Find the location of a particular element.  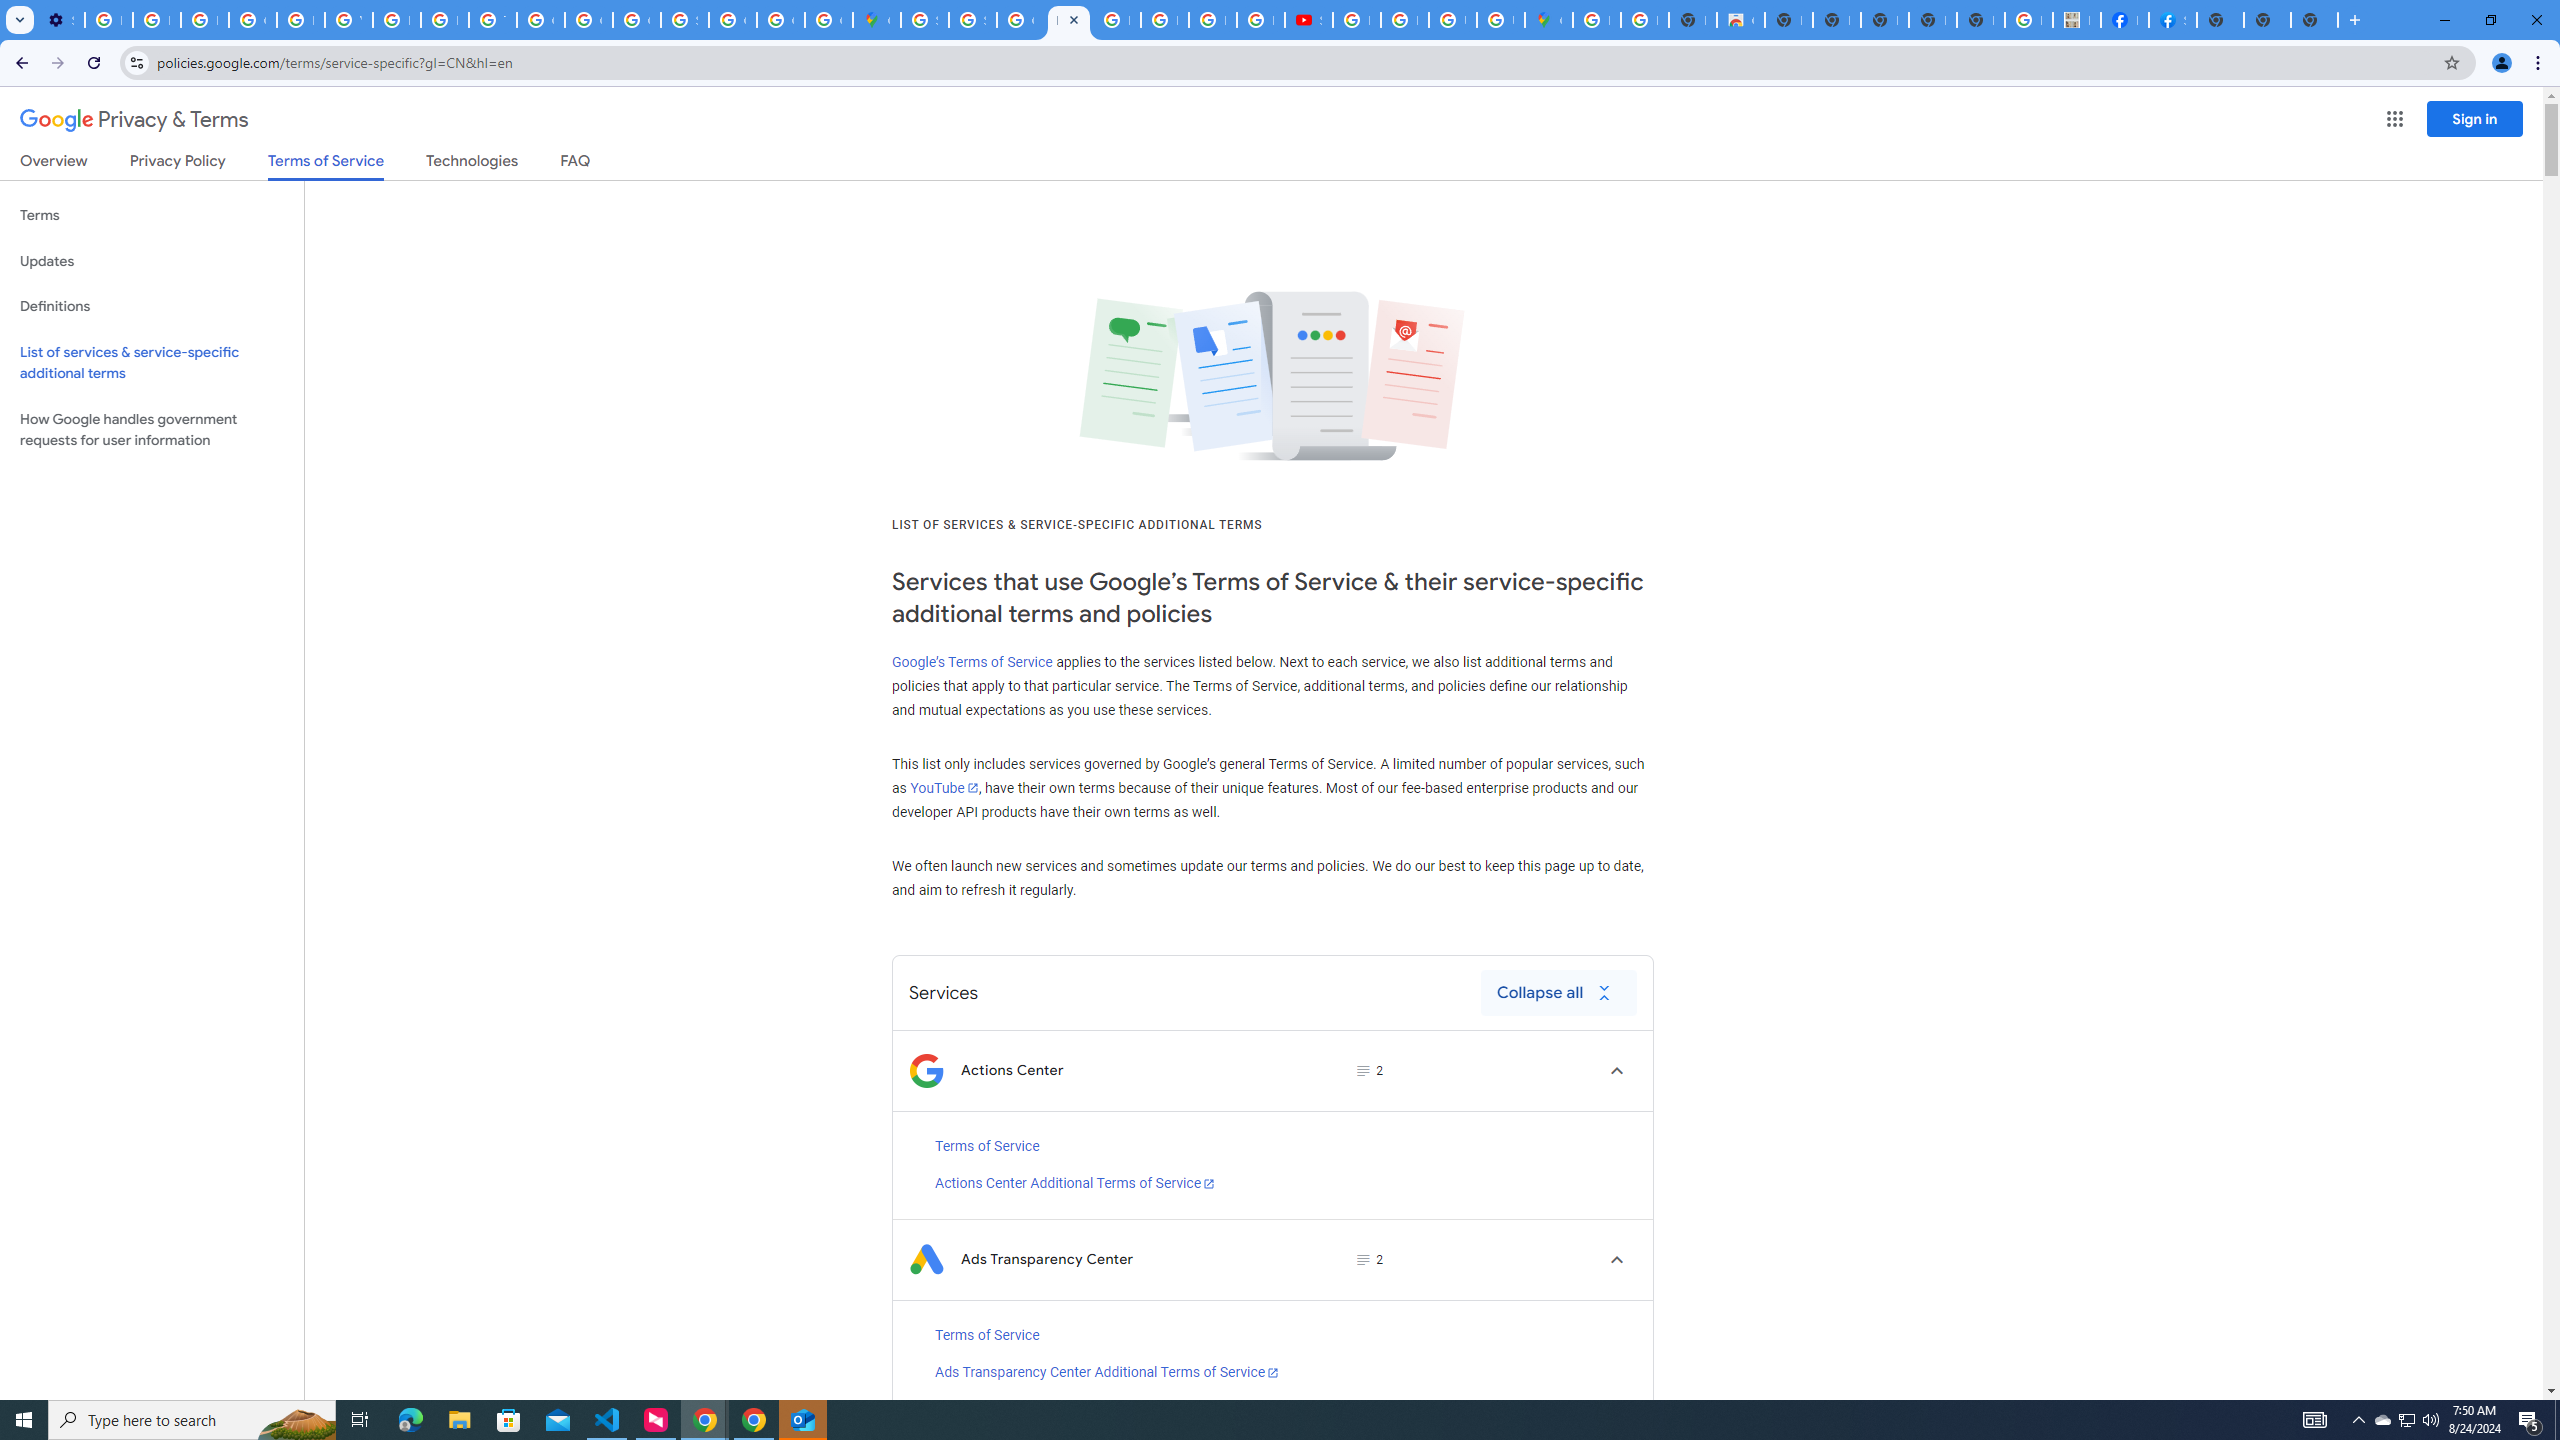

https://scholar.google.com/ is located at coordinates (396, 20).